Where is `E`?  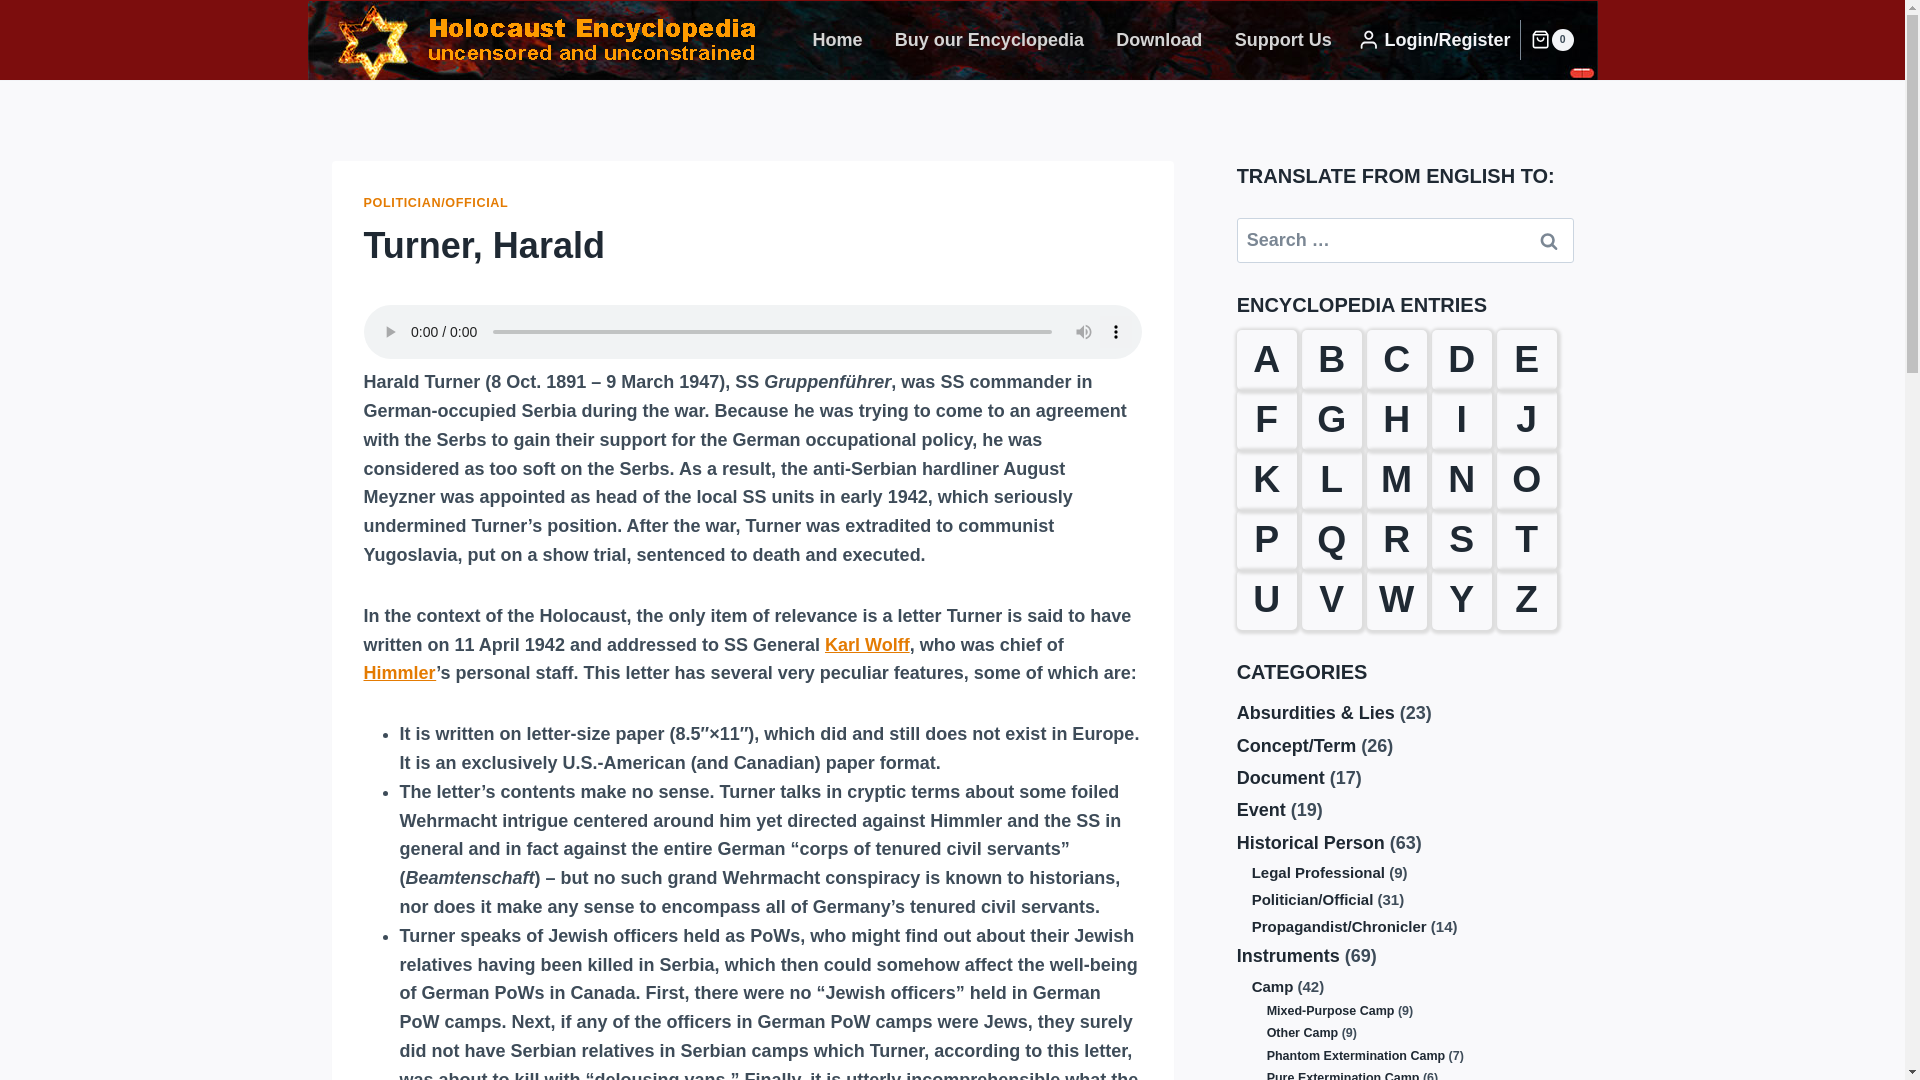 E is located at coordinates (1527, 360).